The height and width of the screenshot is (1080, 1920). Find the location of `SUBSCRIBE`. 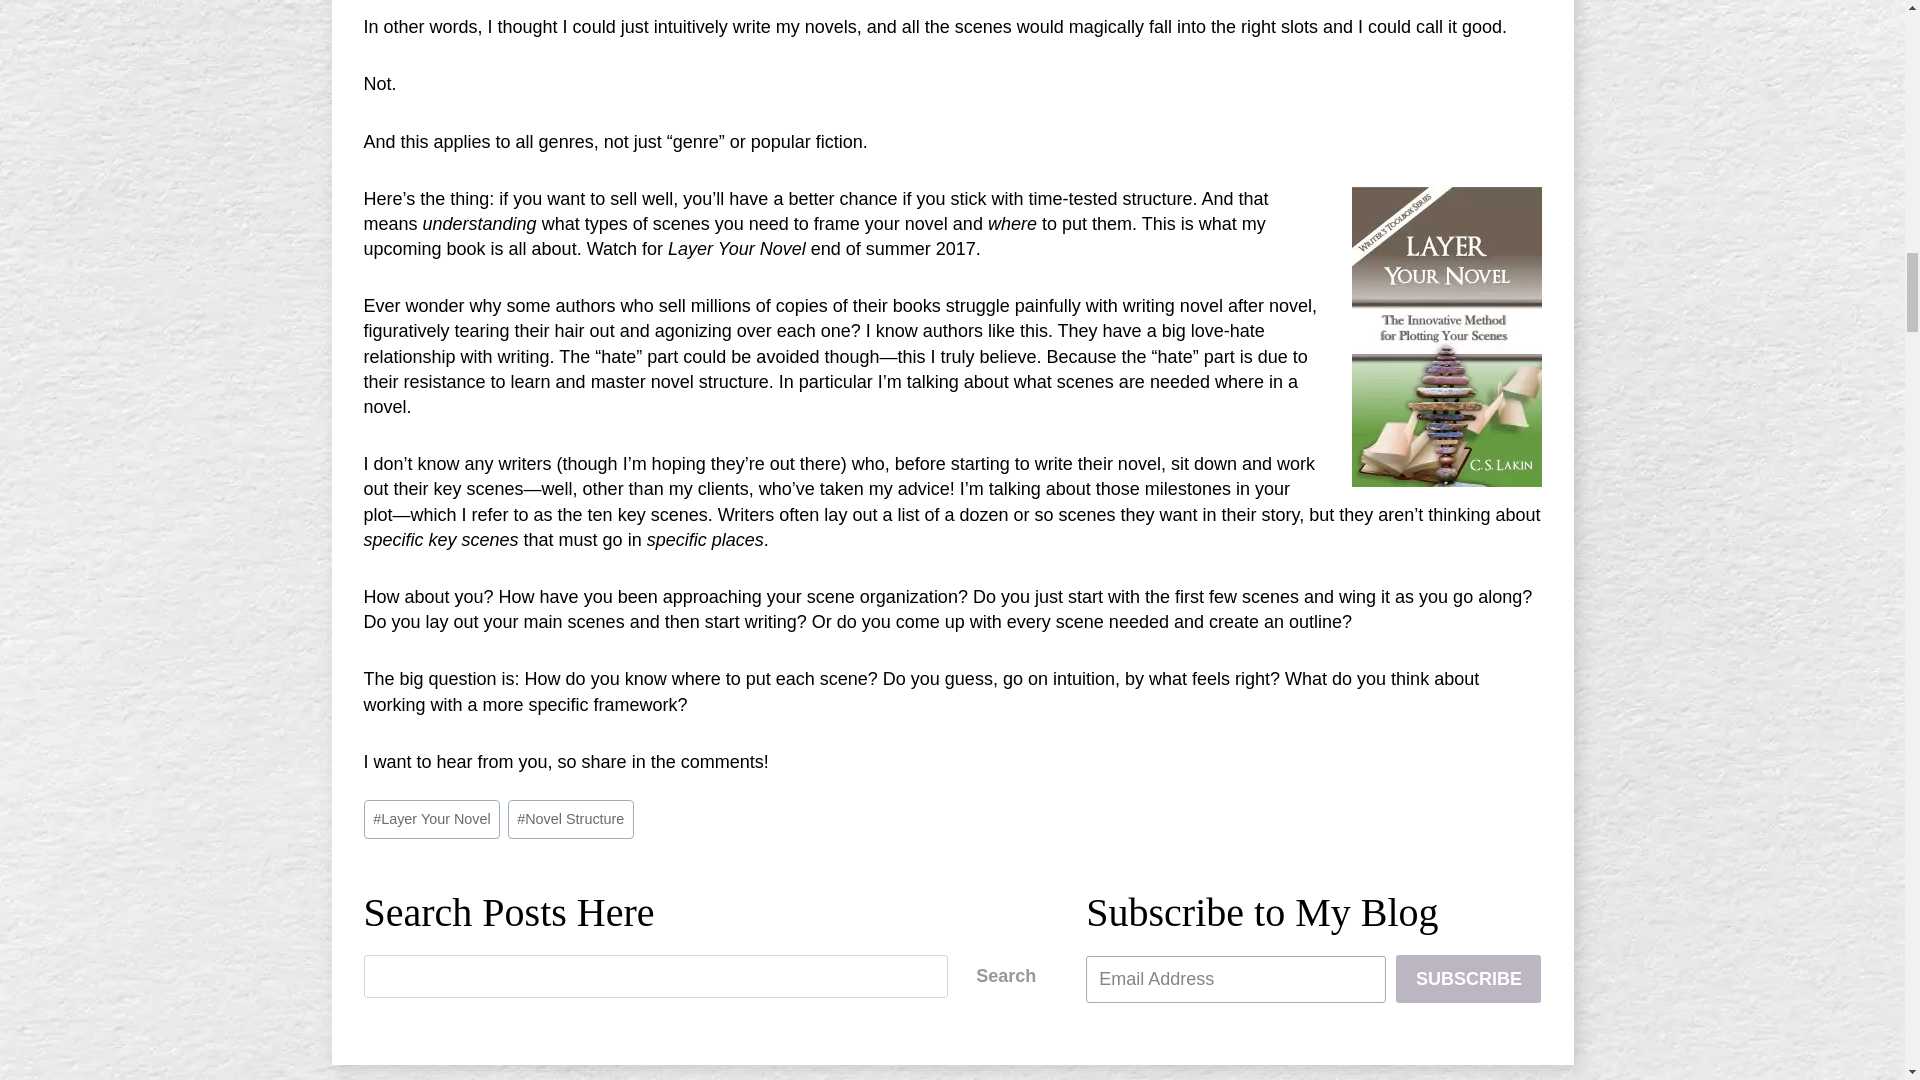

SUBSCRIBE is located at coordinates (1468, 978).